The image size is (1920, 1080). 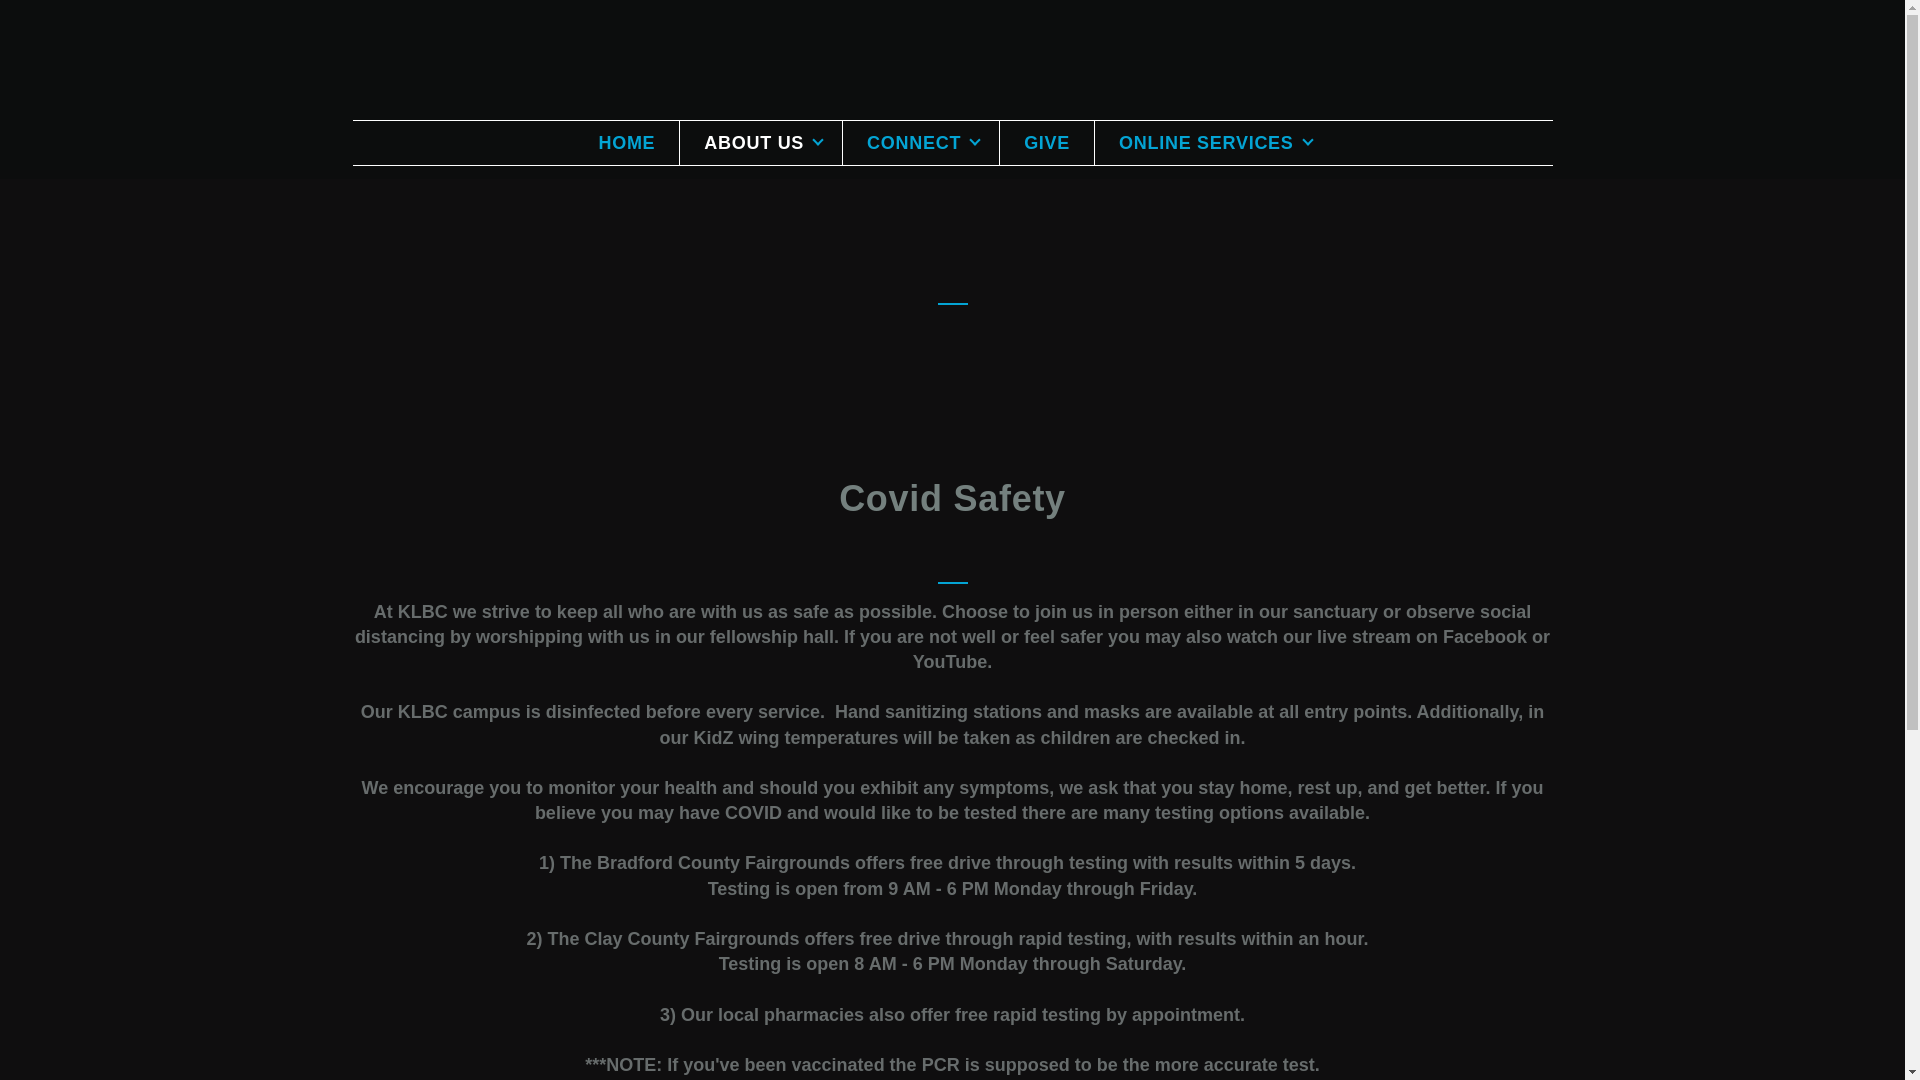 What do you see at coordinates (626, 142) in the screenshot?
I see `HOME` at bounding box center [626, 142].